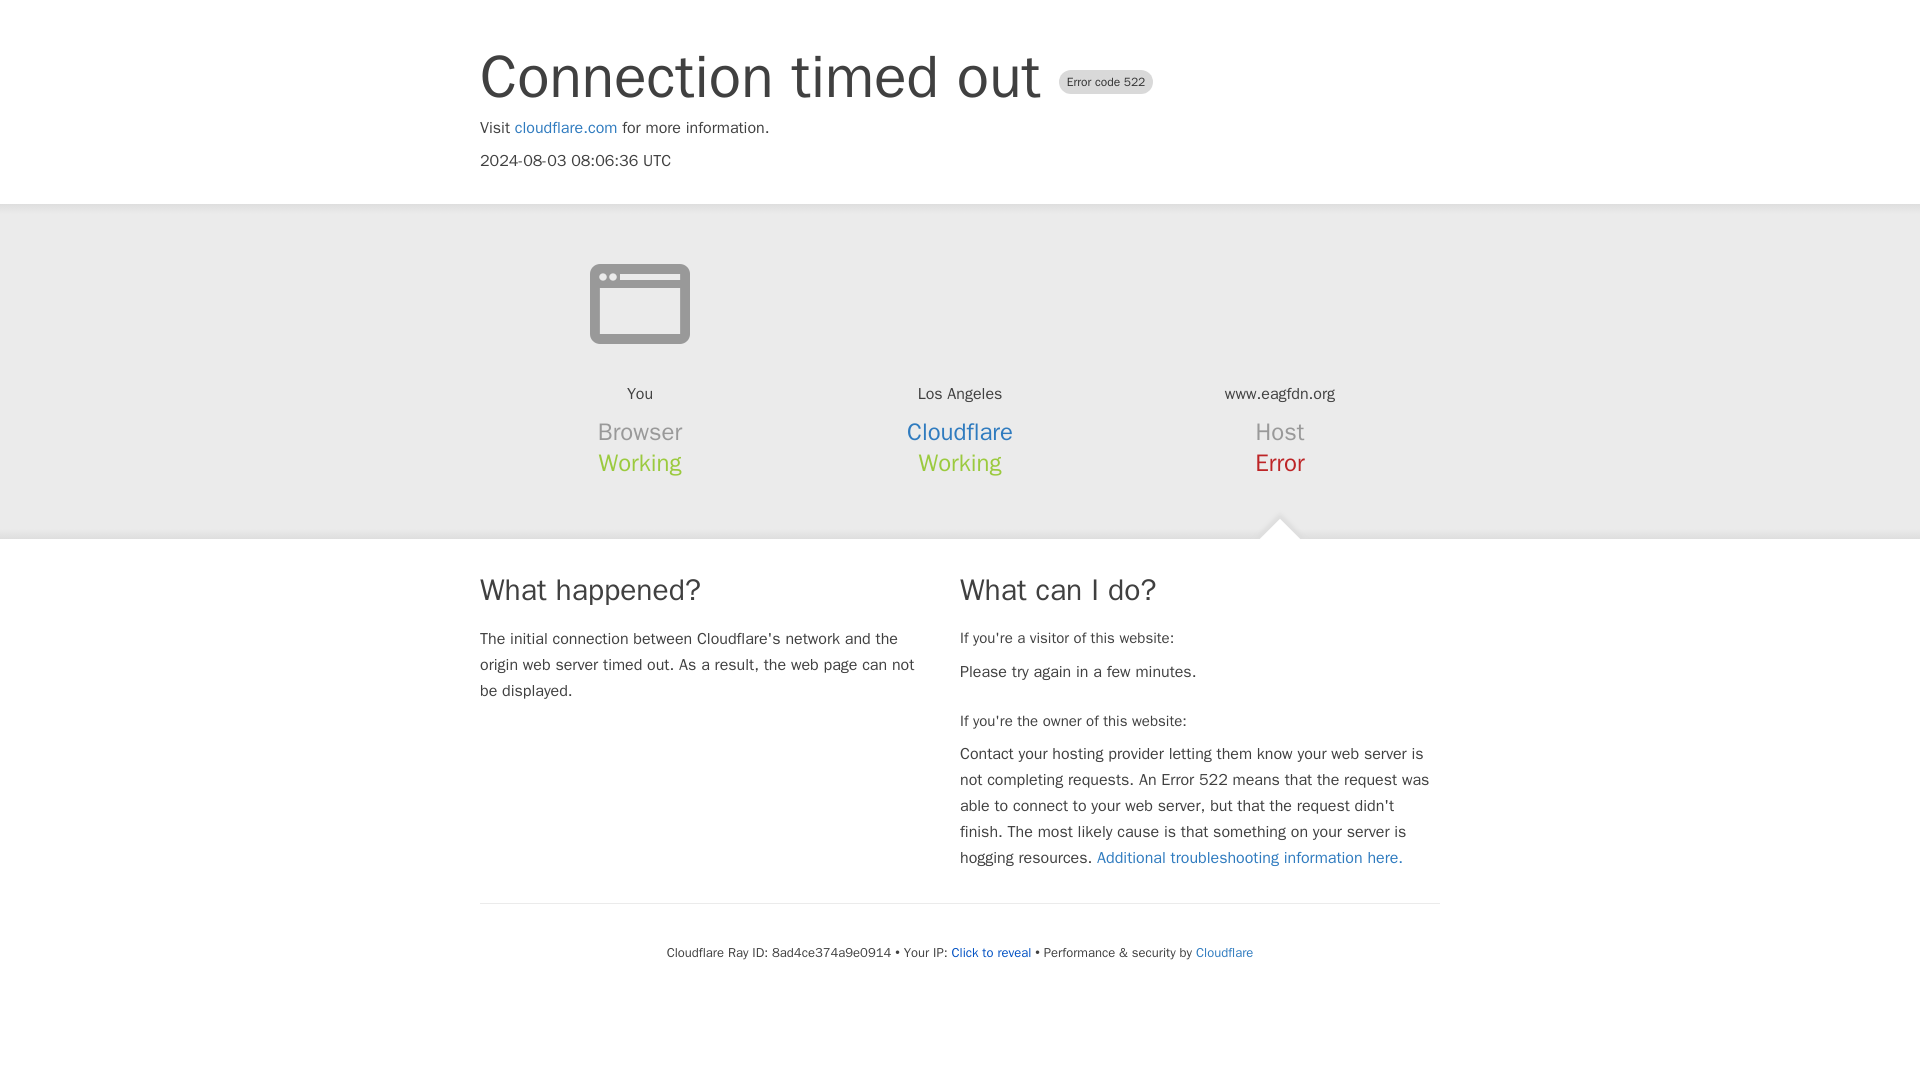  Describe the element at coordinates (960, 432) in the screenshot. I see `Cloudflare` at that location.